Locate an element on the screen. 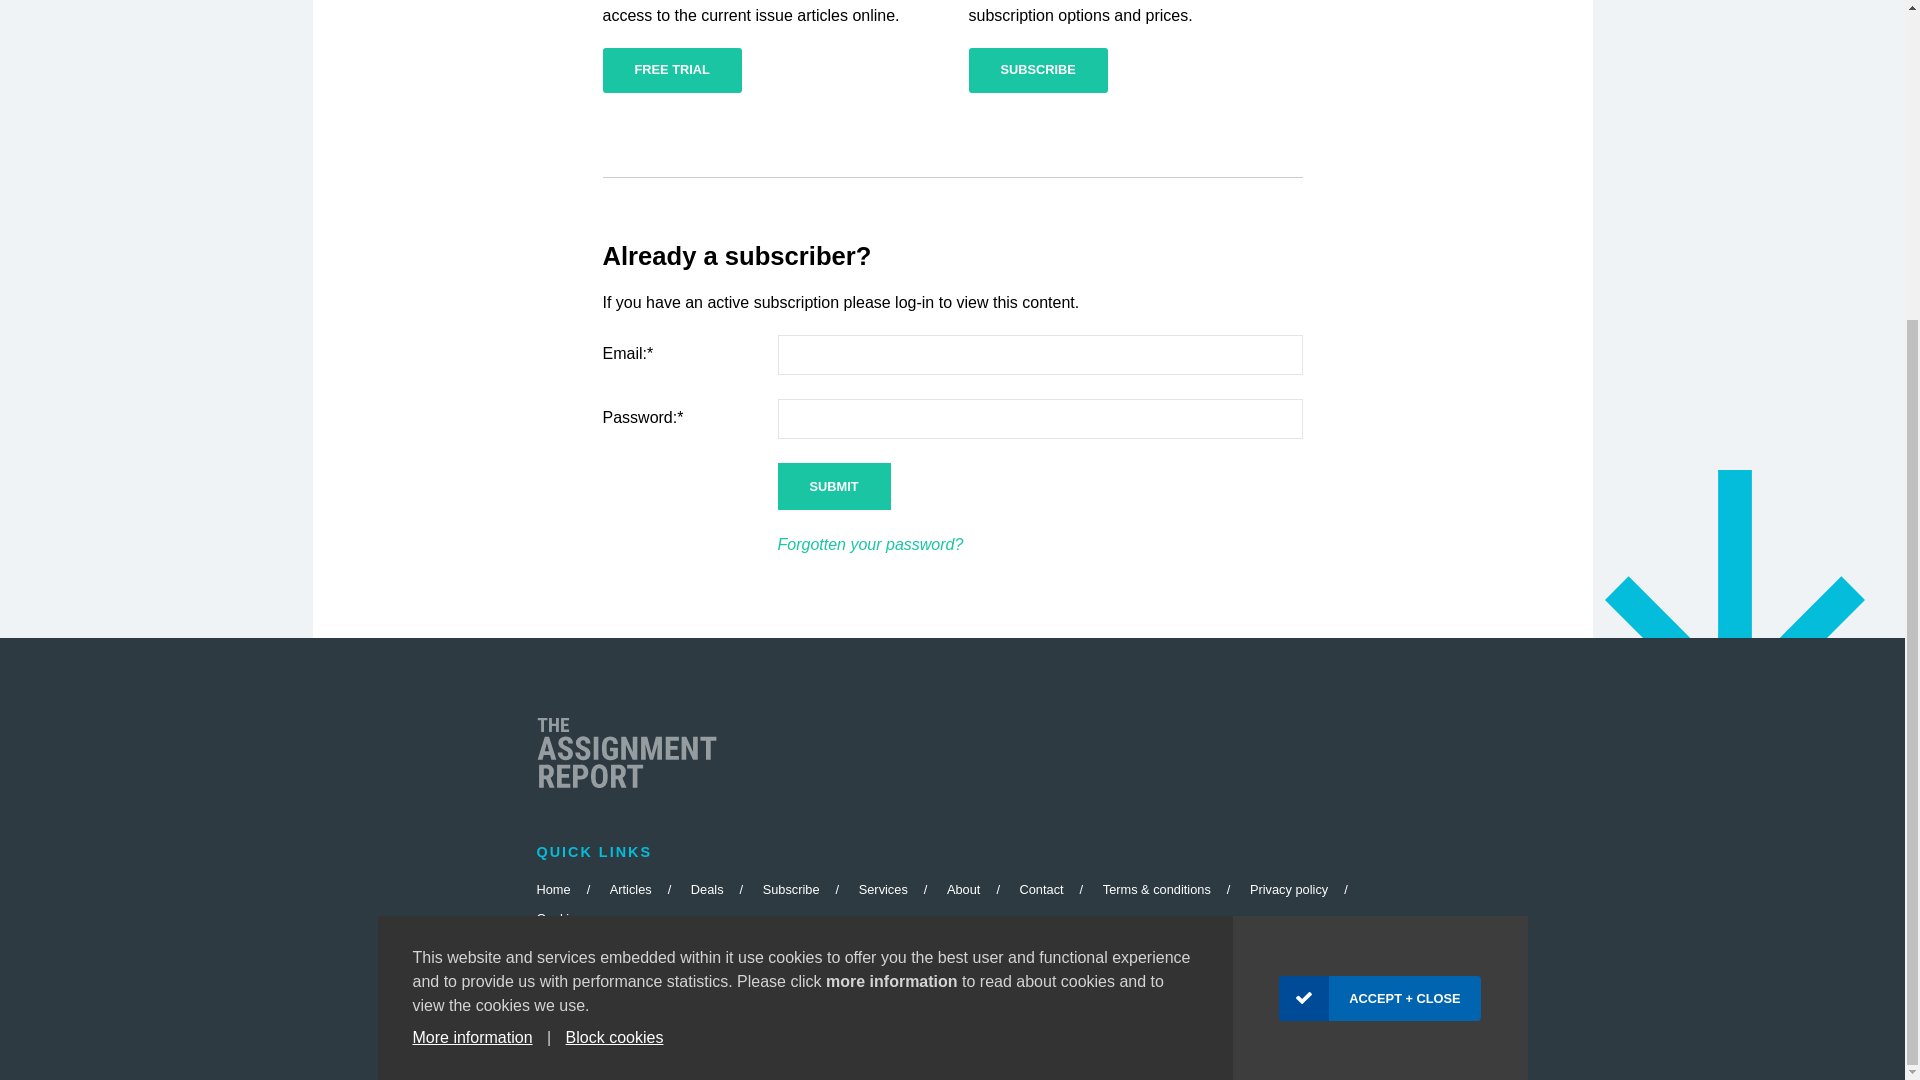  Privacy policy is located at coordinates (1288, 890).